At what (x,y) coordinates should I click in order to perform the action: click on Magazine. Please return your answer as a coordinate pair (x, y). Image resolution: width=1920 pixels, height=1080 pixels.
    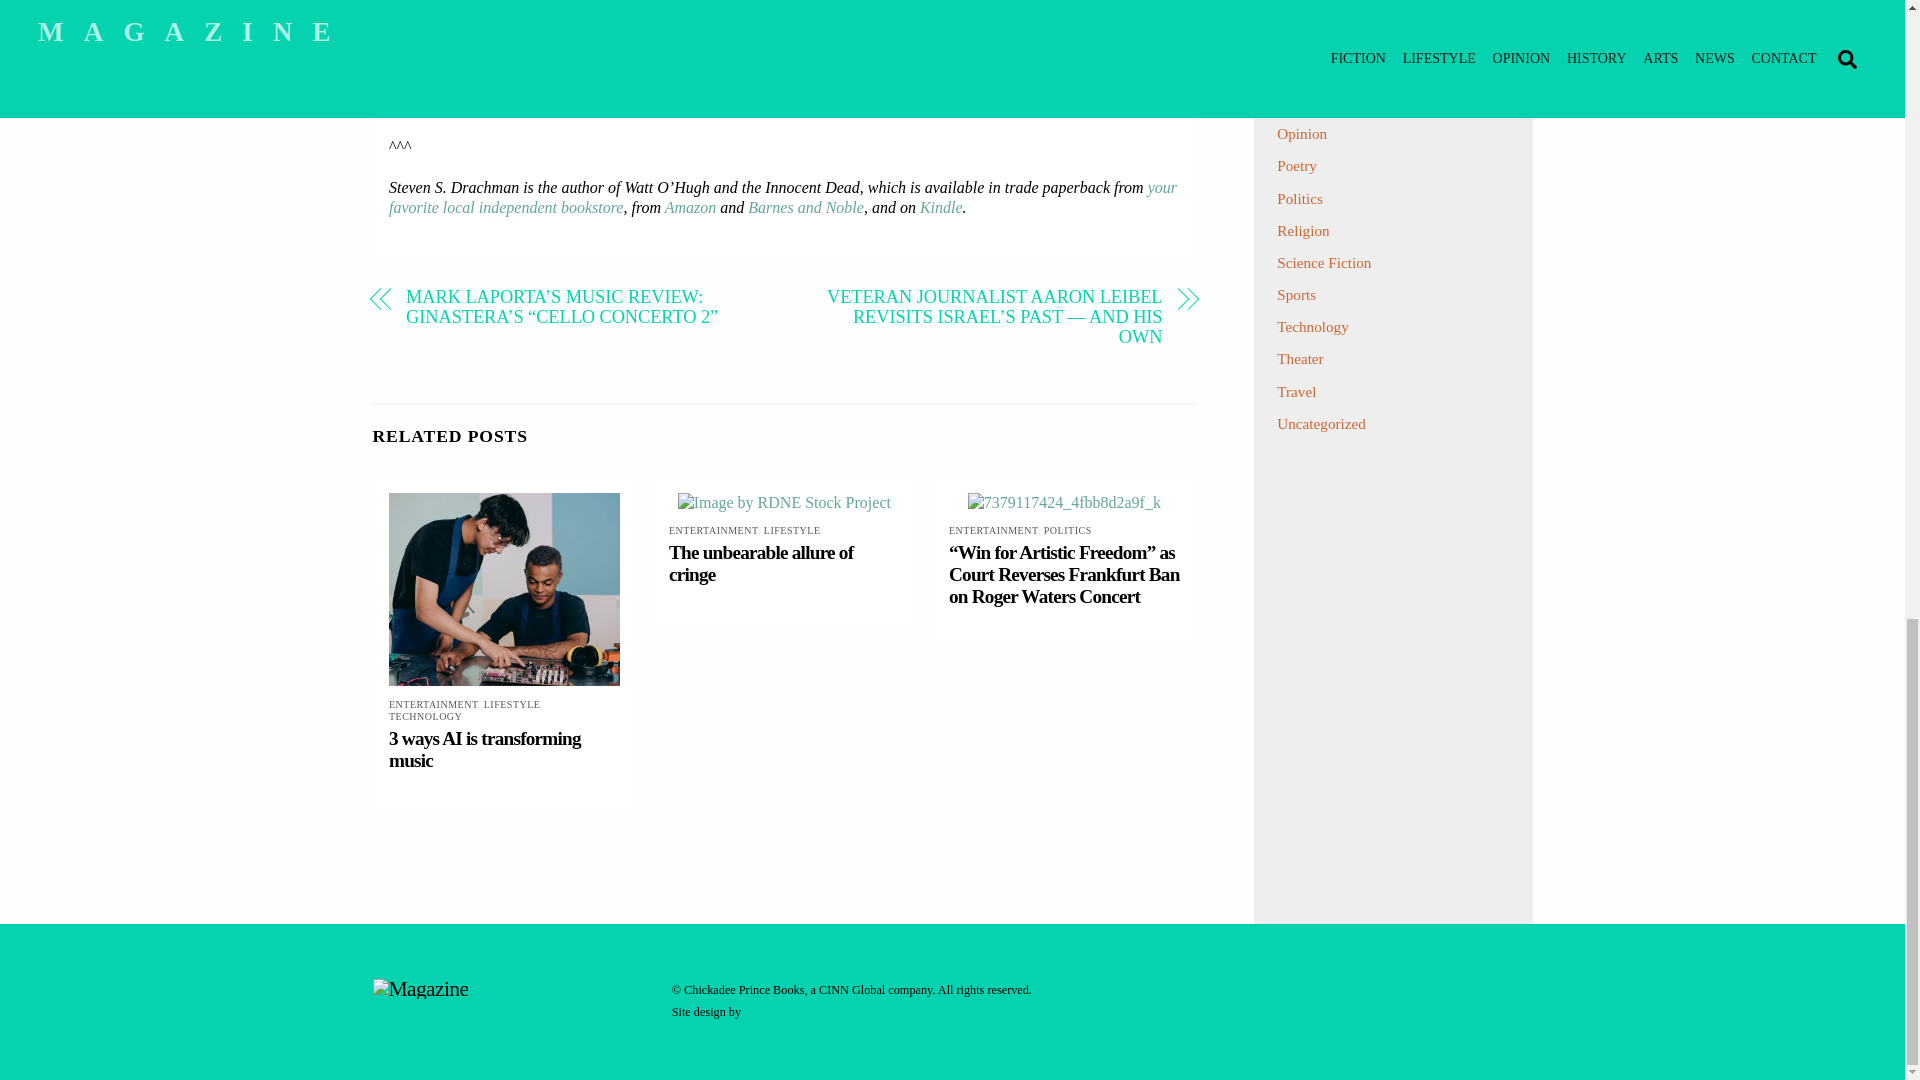
    Looking at the image, I should click on (420, 989).